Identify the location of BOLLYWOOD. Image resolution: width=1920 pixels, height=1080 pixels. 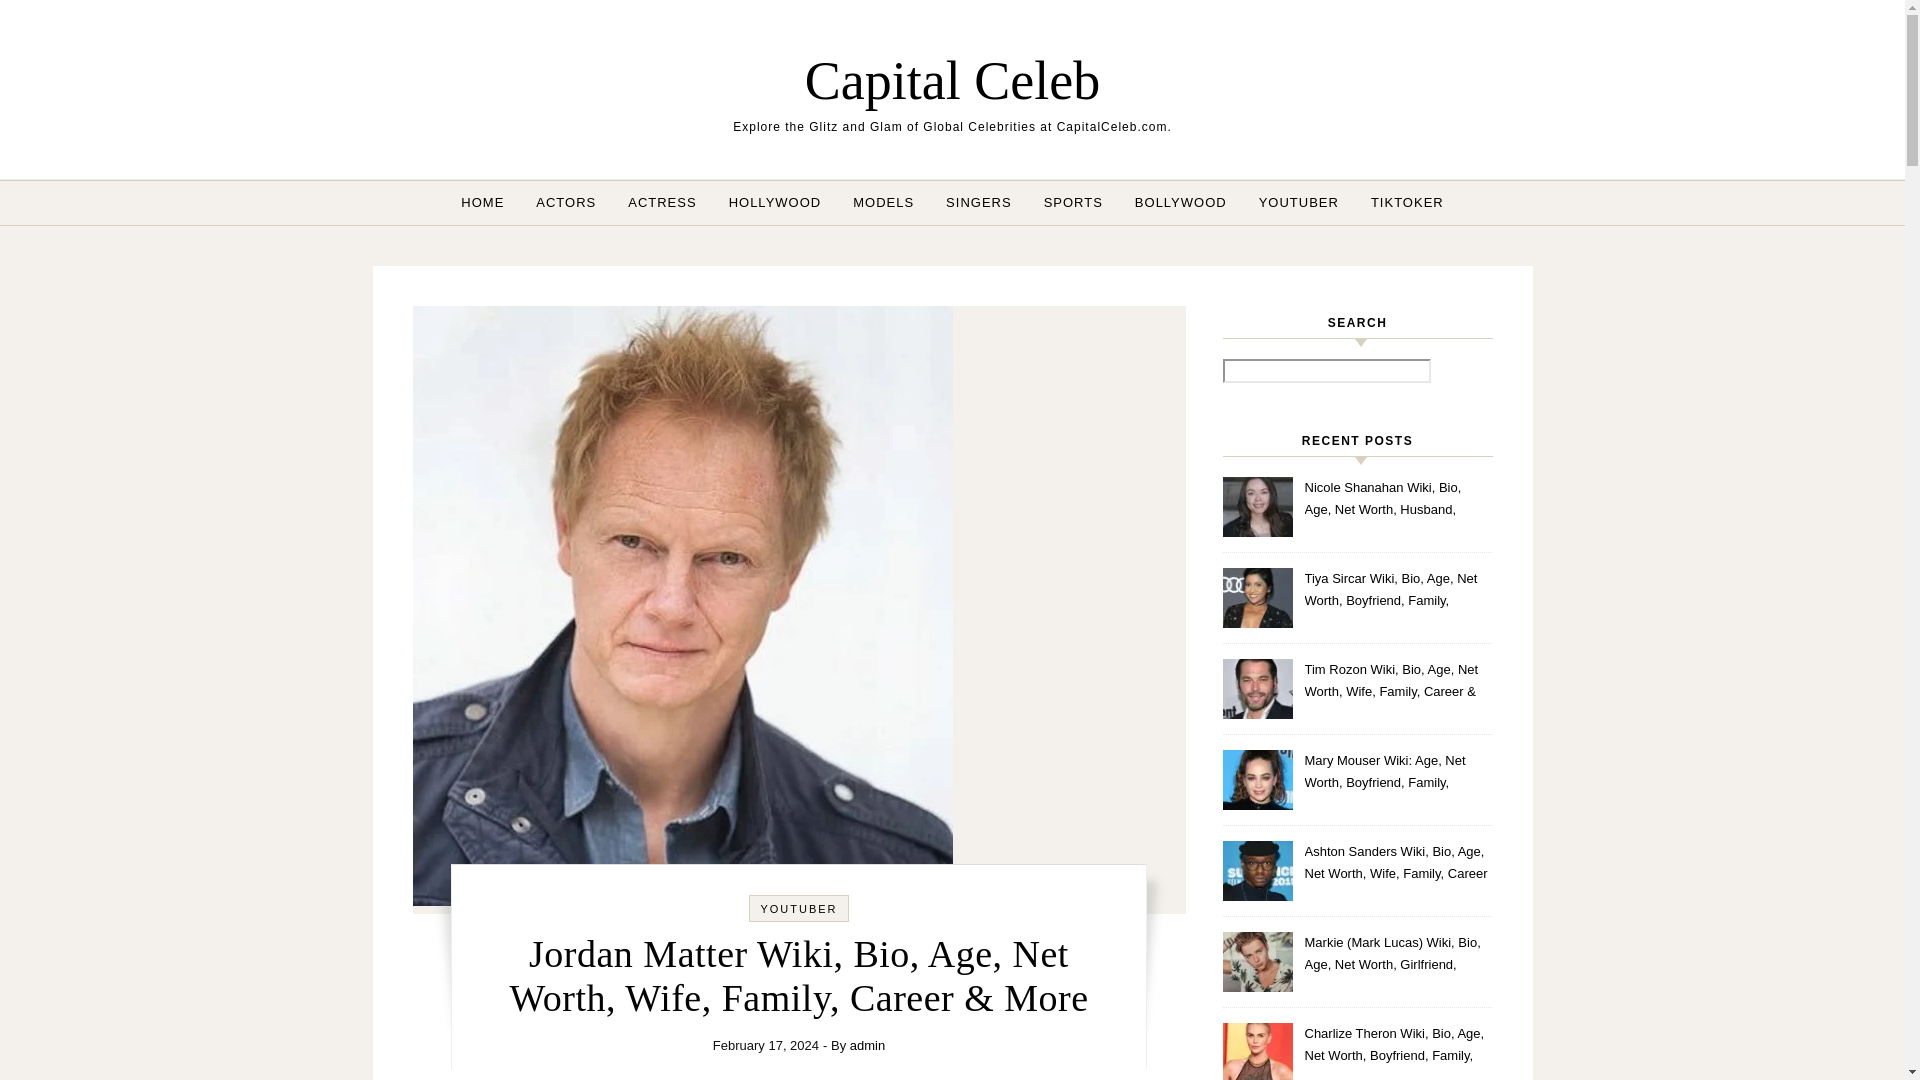
(1180, 202).